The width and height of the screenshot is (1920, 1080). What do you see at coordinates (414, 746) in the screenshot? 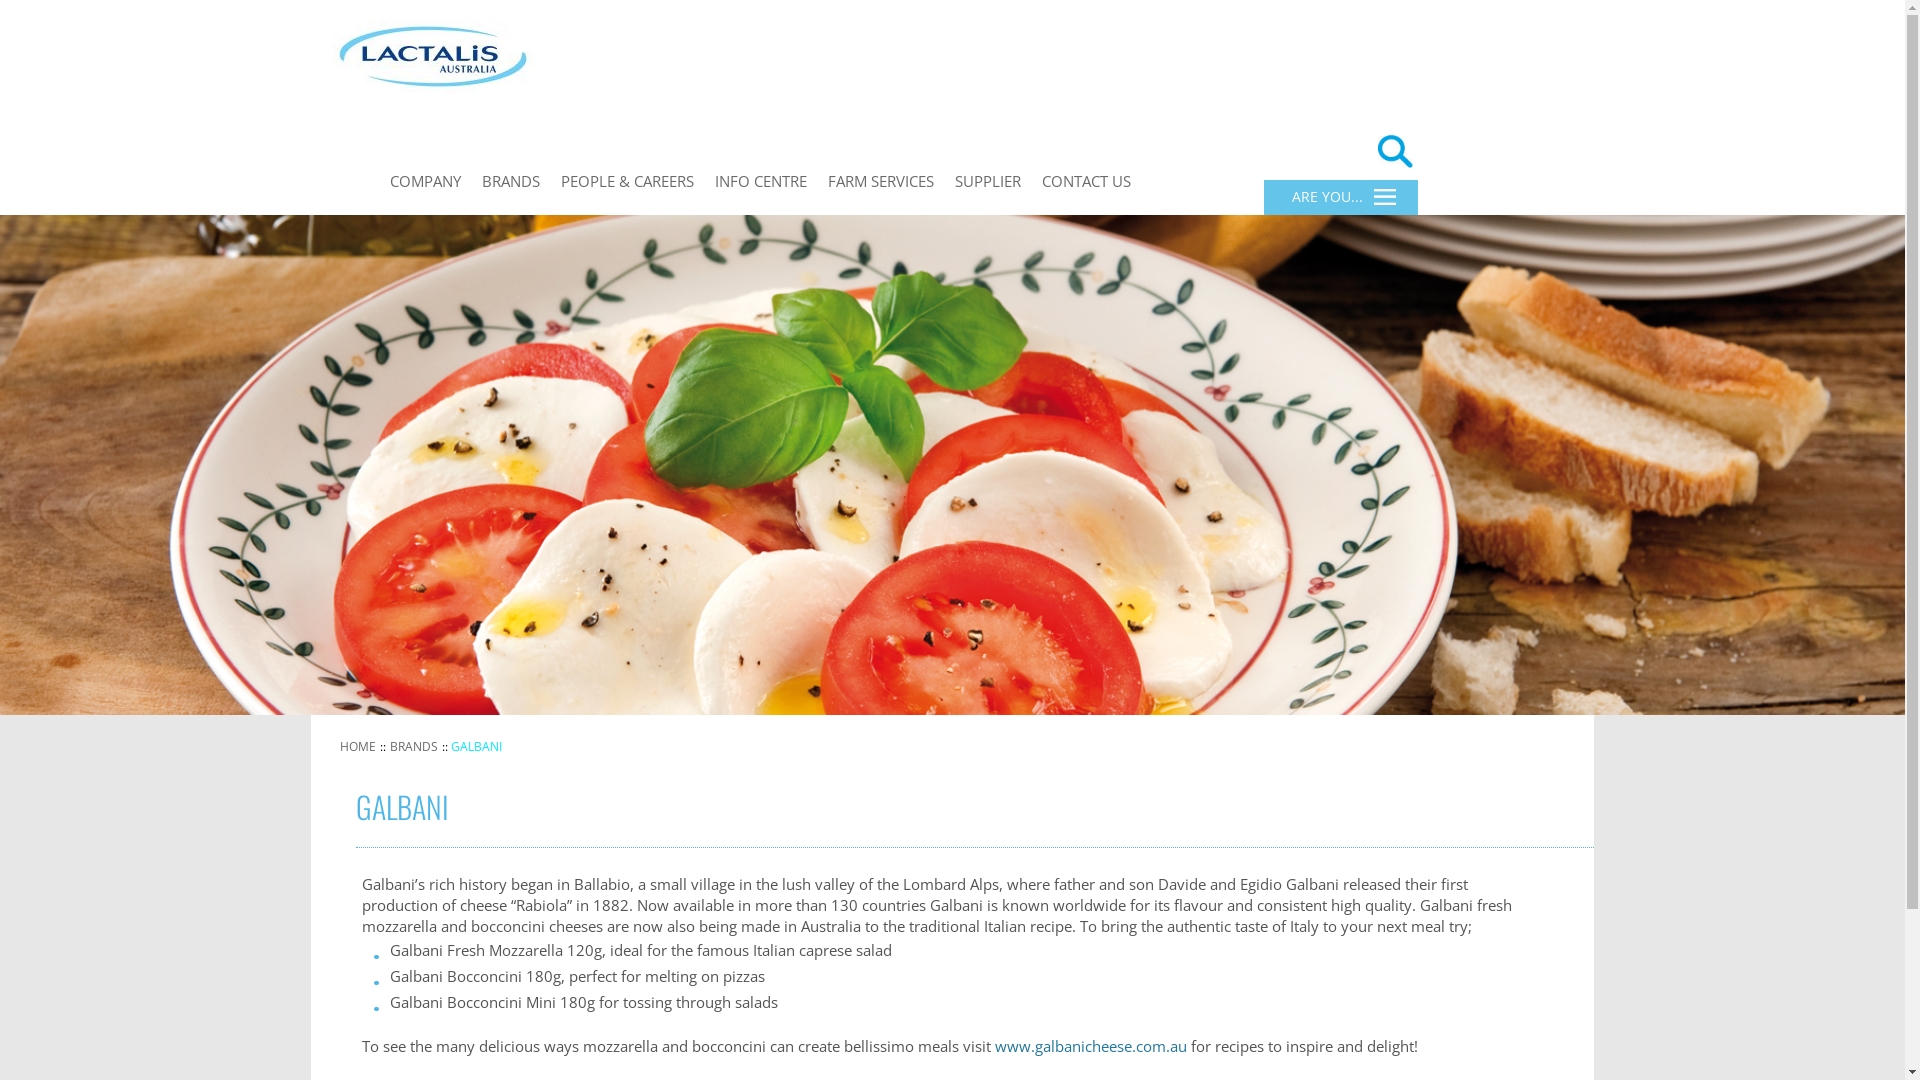
I see `BRANDS` at bounding box center [414, 746].